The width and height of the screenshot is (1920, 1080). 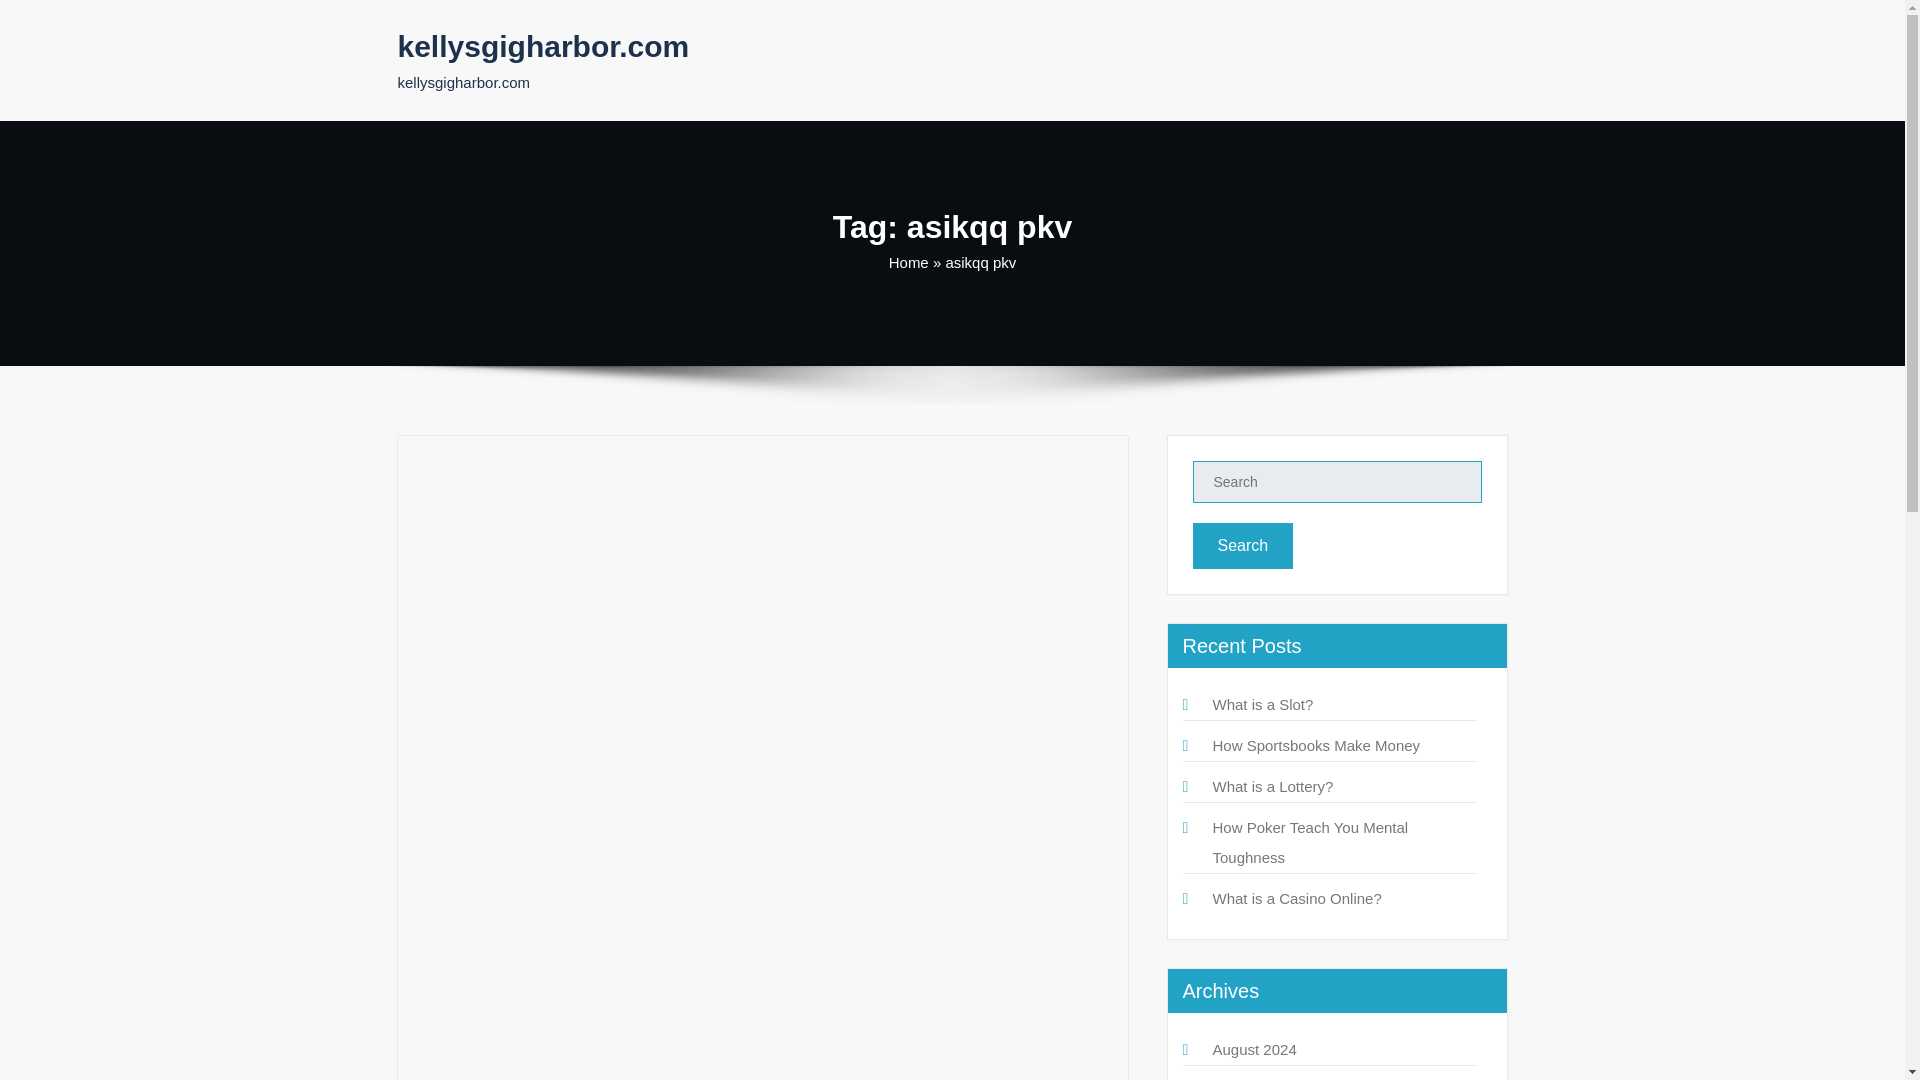 What do you see at coordinates (1242, 546) in the screenshot?
I see `Search` at bounding box center [1242, 546].